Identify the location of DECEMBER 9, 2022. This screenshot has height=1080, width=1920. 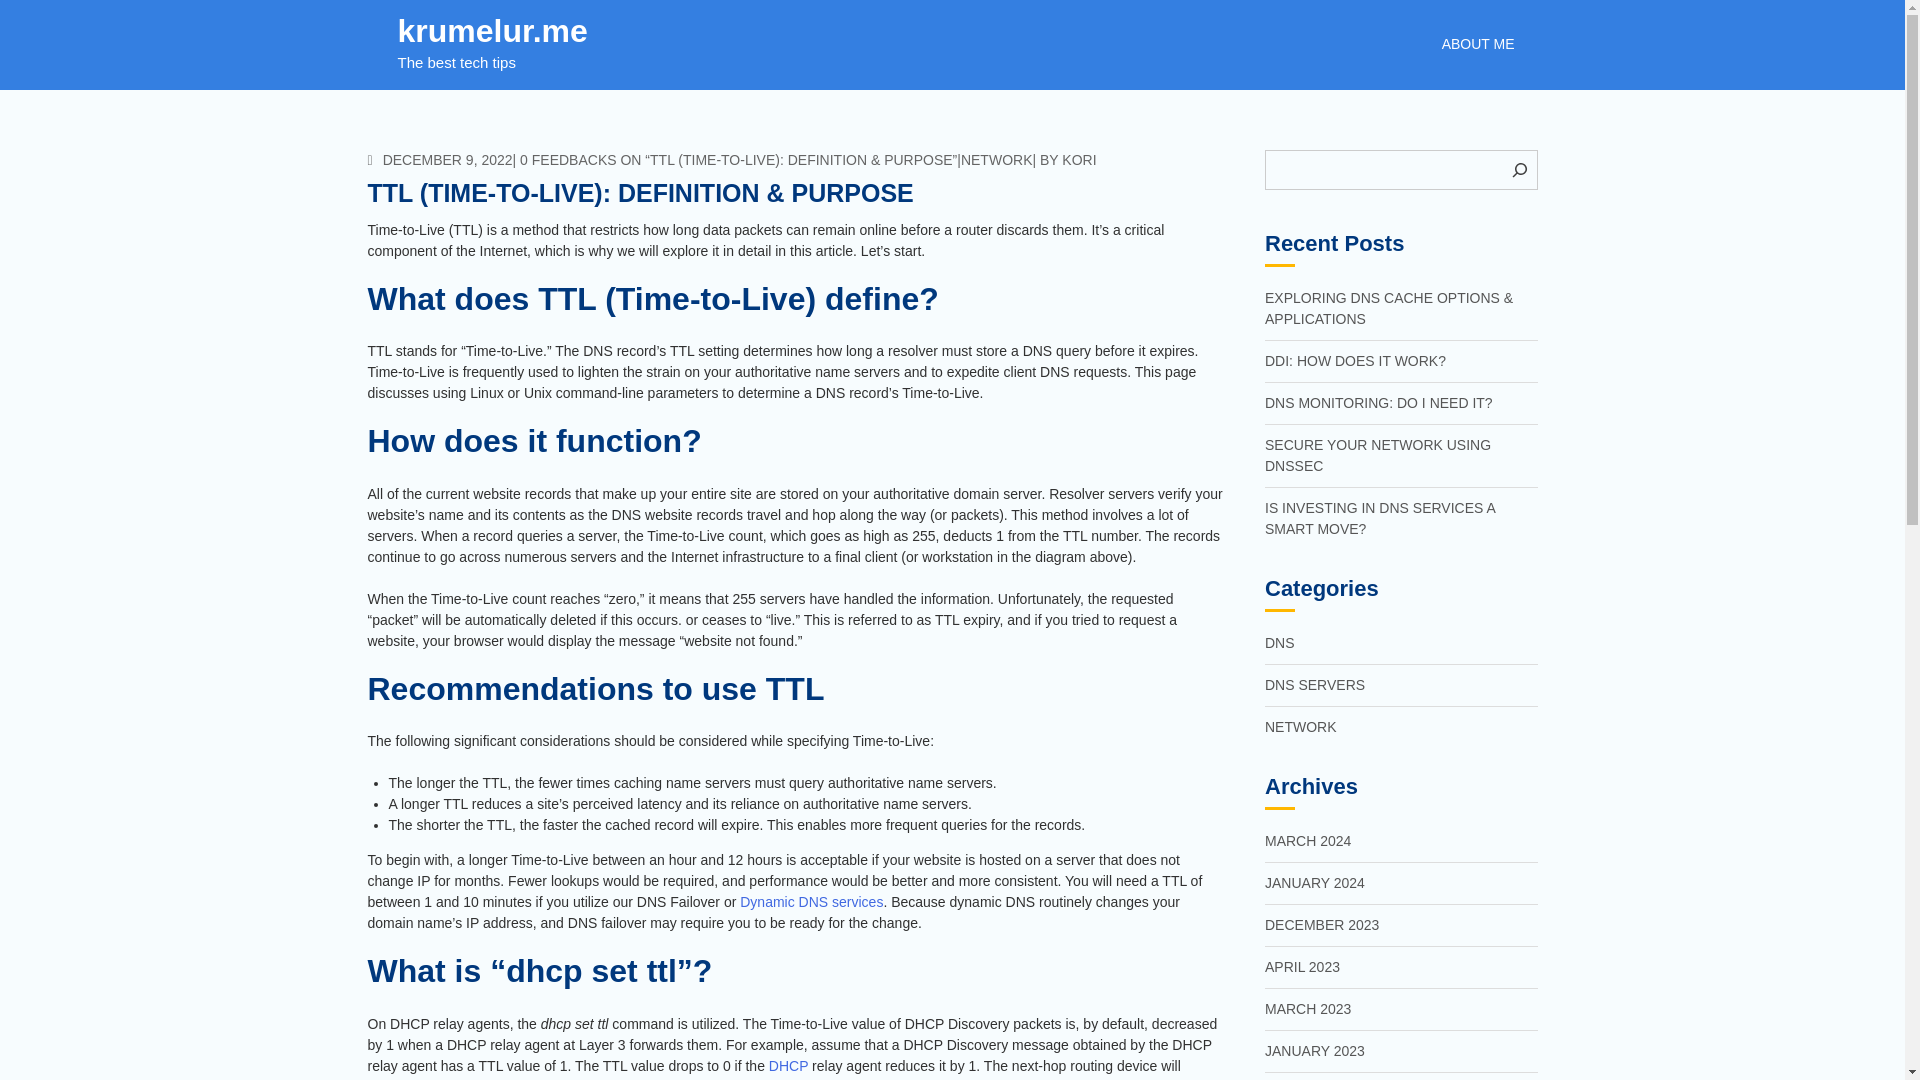
(440, 160).